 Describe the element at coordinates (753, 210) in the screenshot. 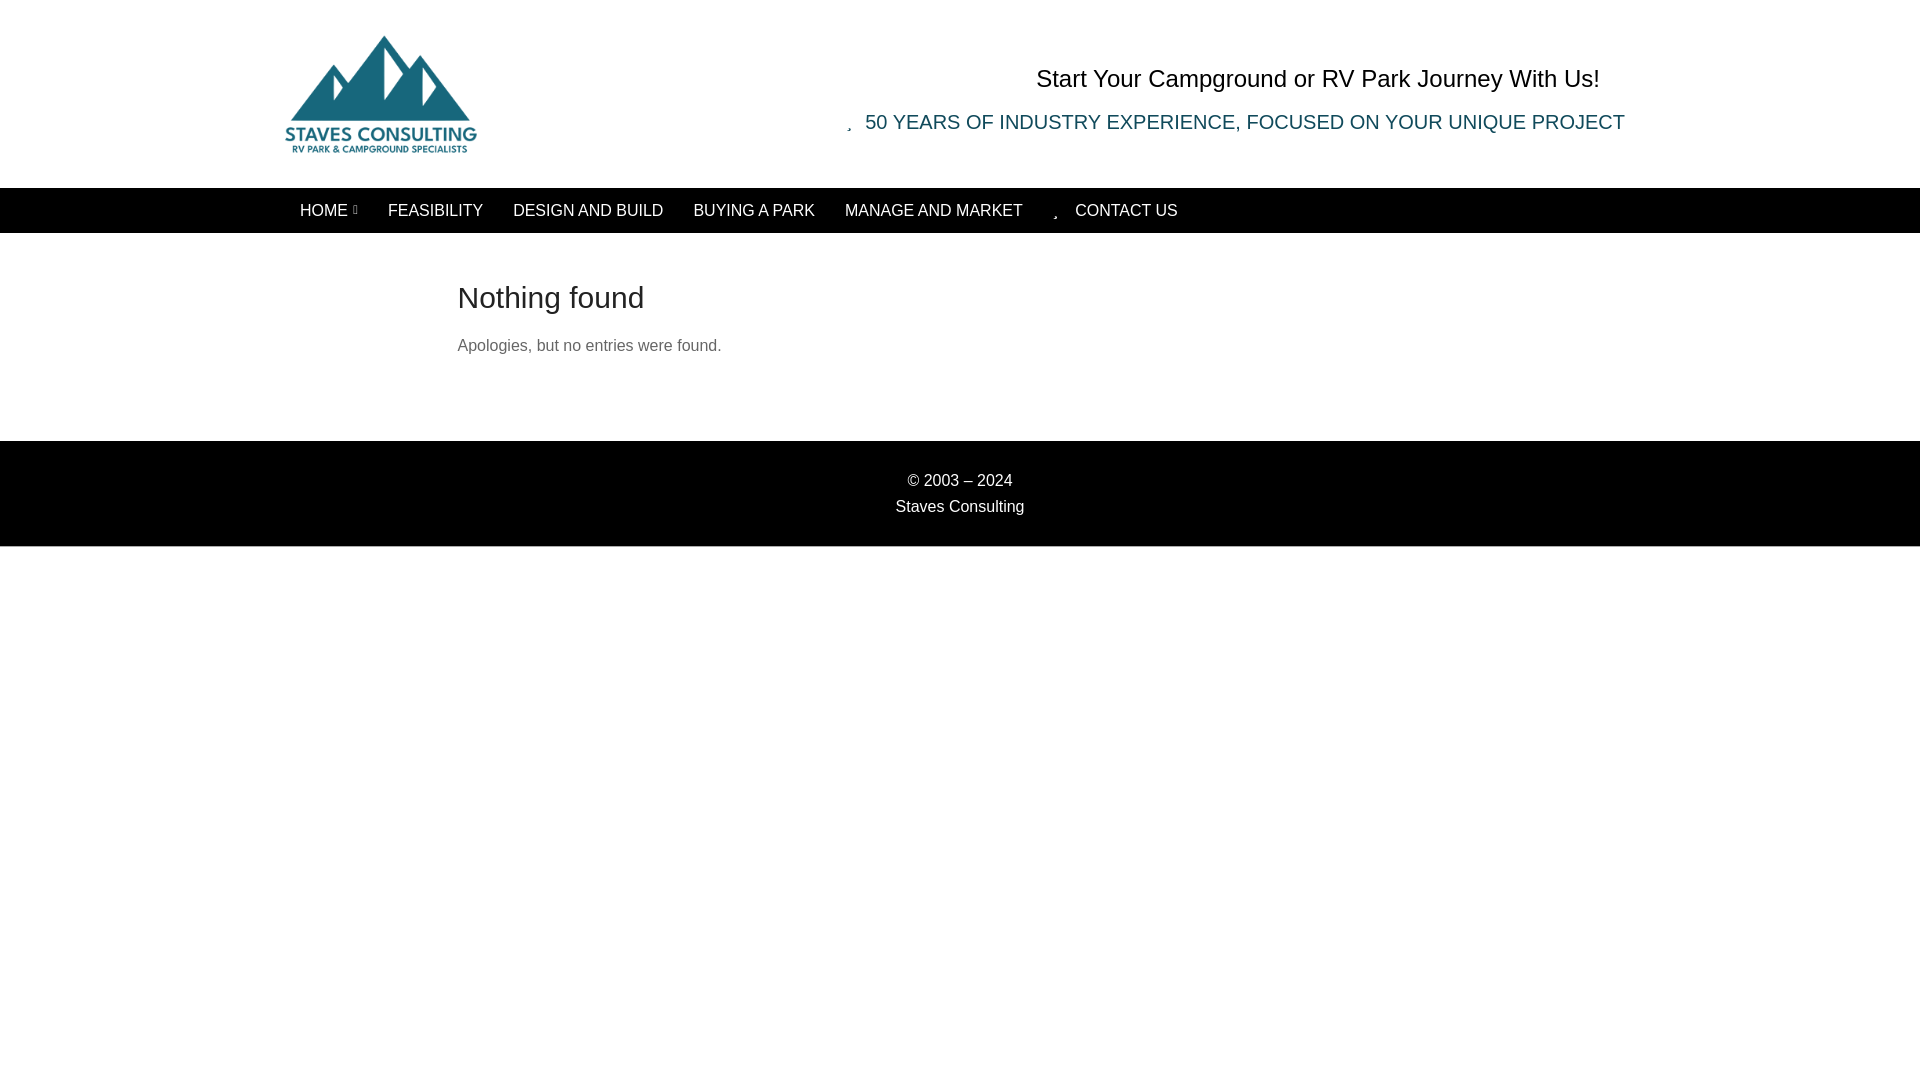

I see `BUYING A PARK` at that location.